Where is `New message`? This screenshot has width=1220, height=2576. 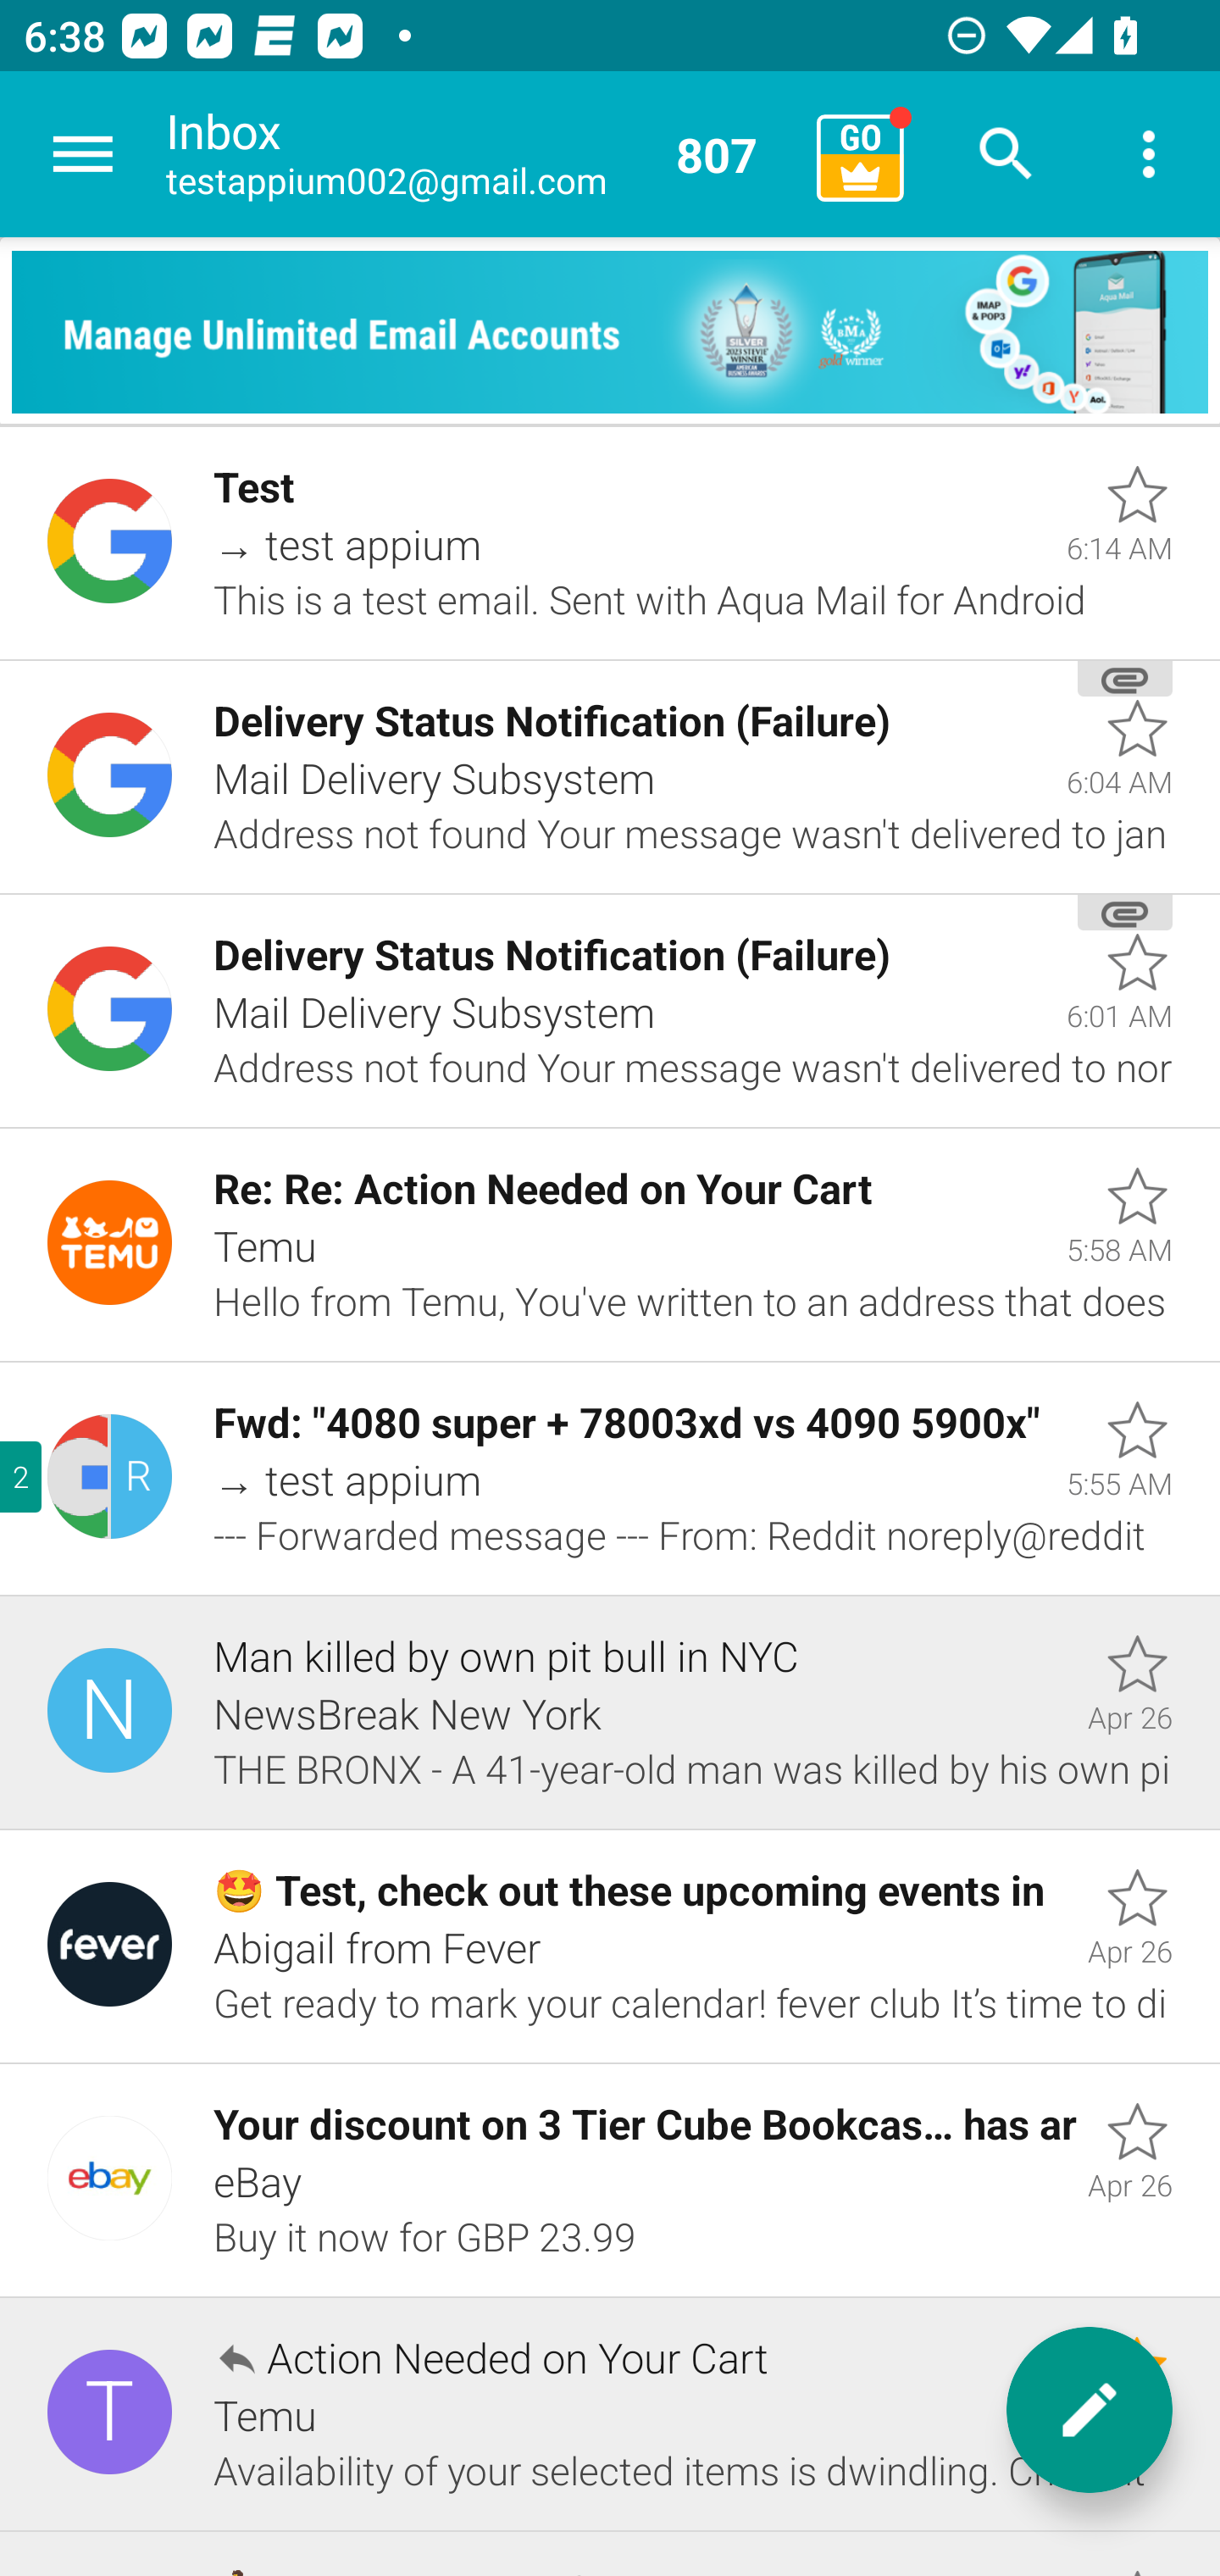
New message is located at coordinates (1090, 2410).